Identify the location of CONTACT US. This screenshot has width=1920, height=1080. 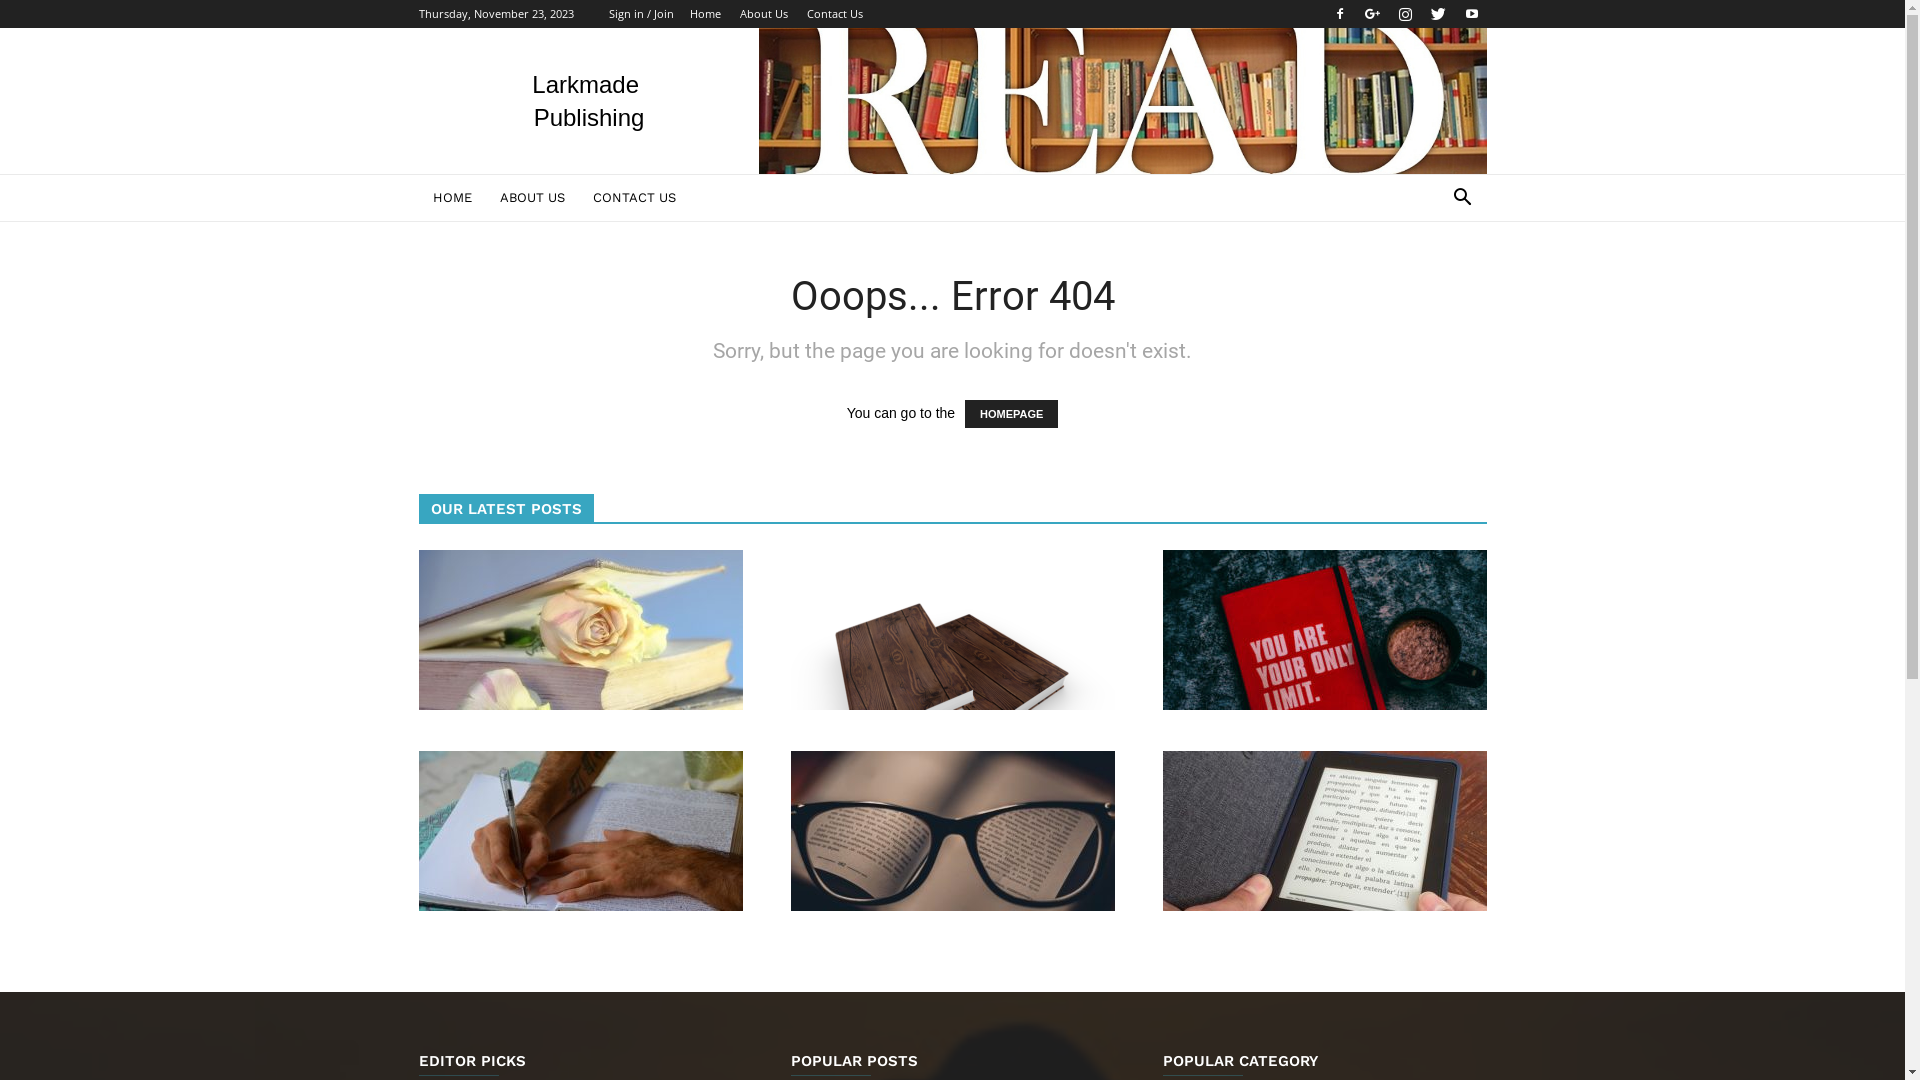
(634, 198).